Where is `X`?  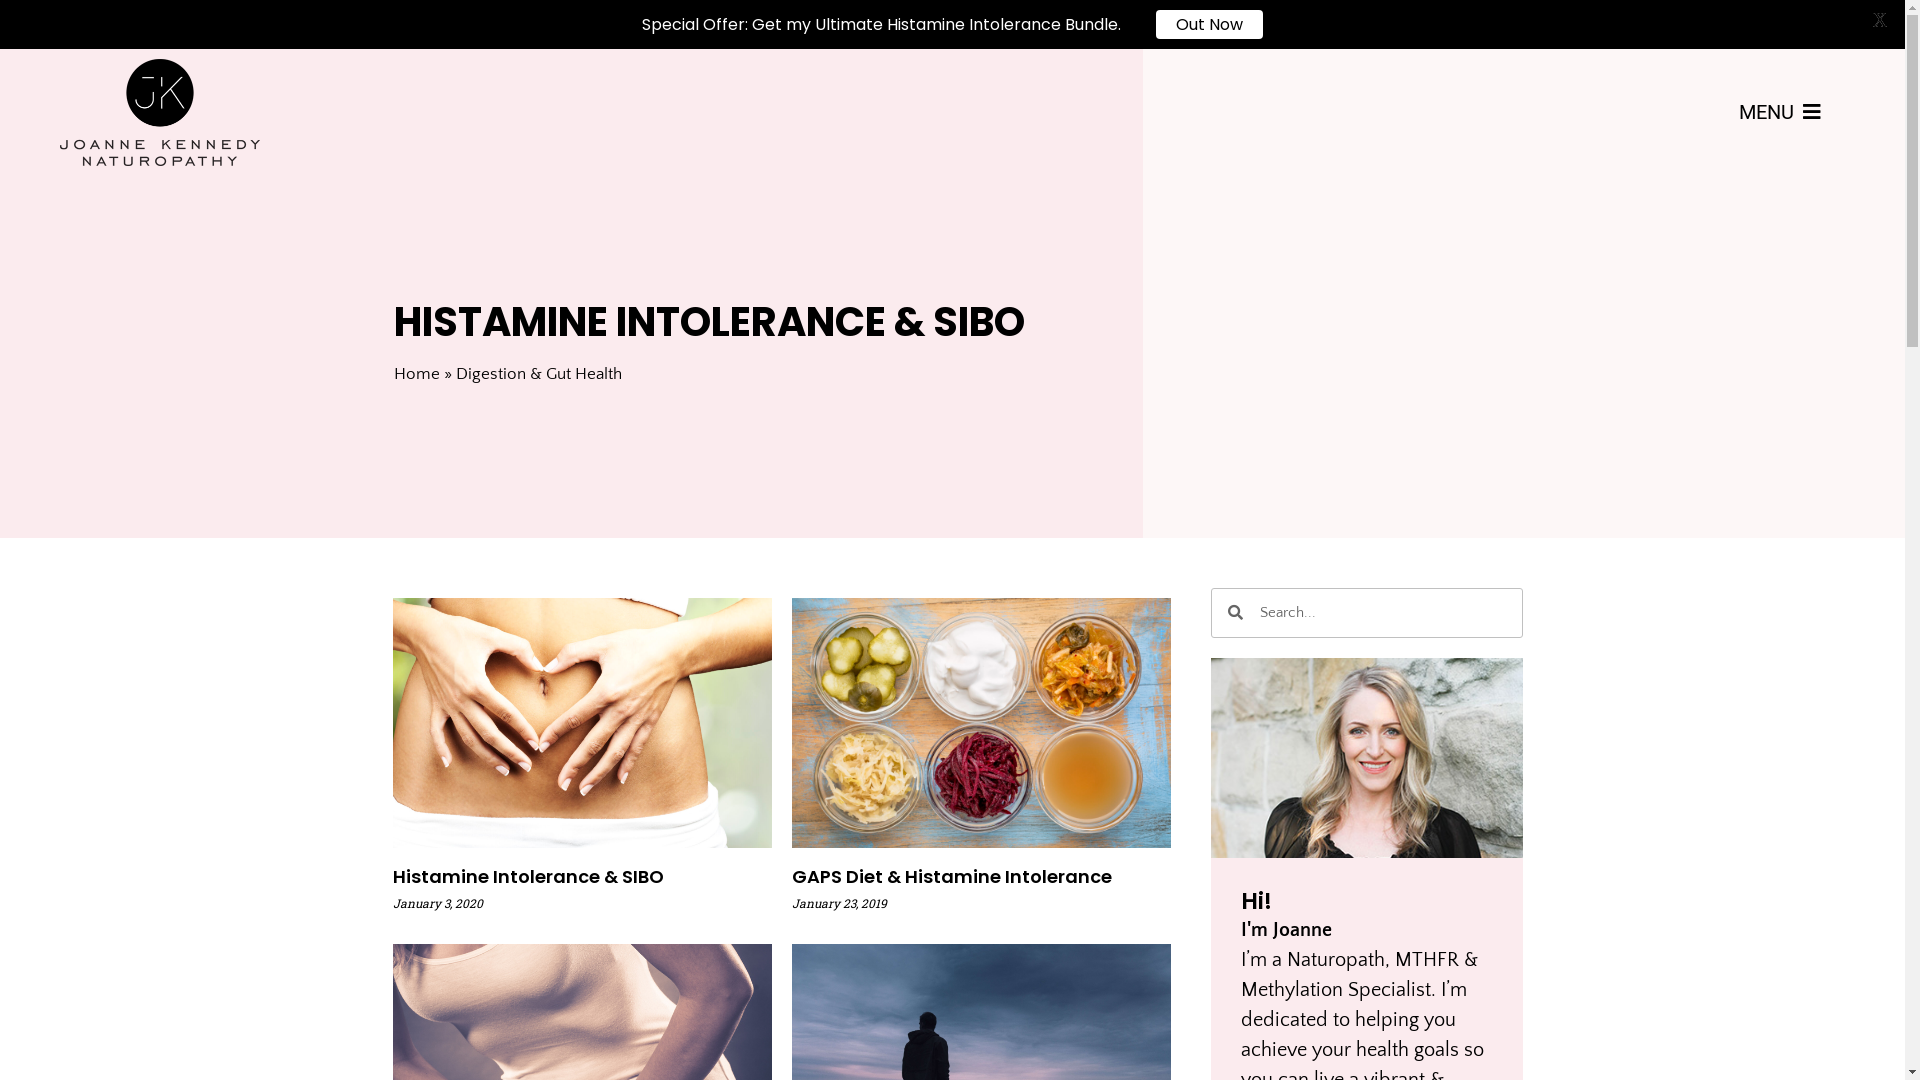
X is located at coordinates (1880, 20).